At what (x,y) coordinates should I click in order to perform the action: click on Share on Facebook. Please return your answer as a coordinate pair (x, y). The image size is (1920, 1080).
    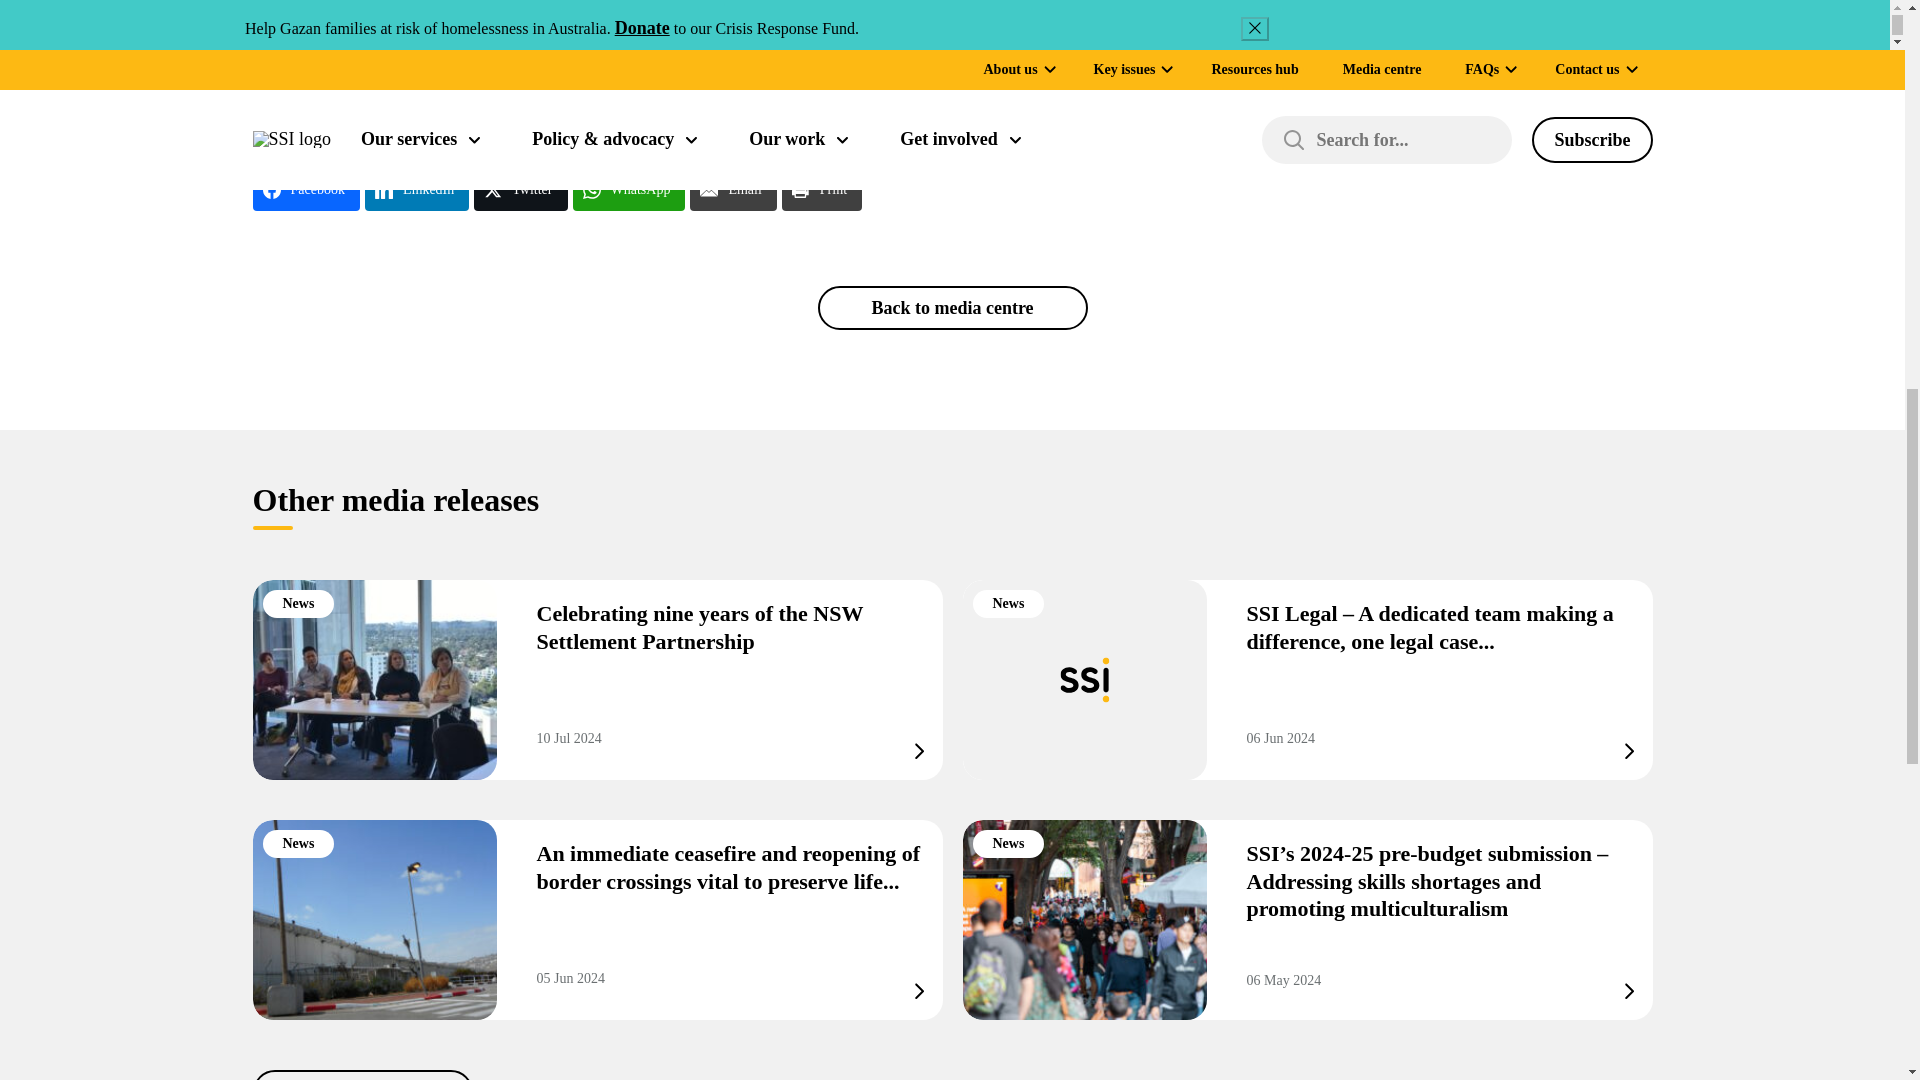
    Looking at the image, I should click on (305, 189).